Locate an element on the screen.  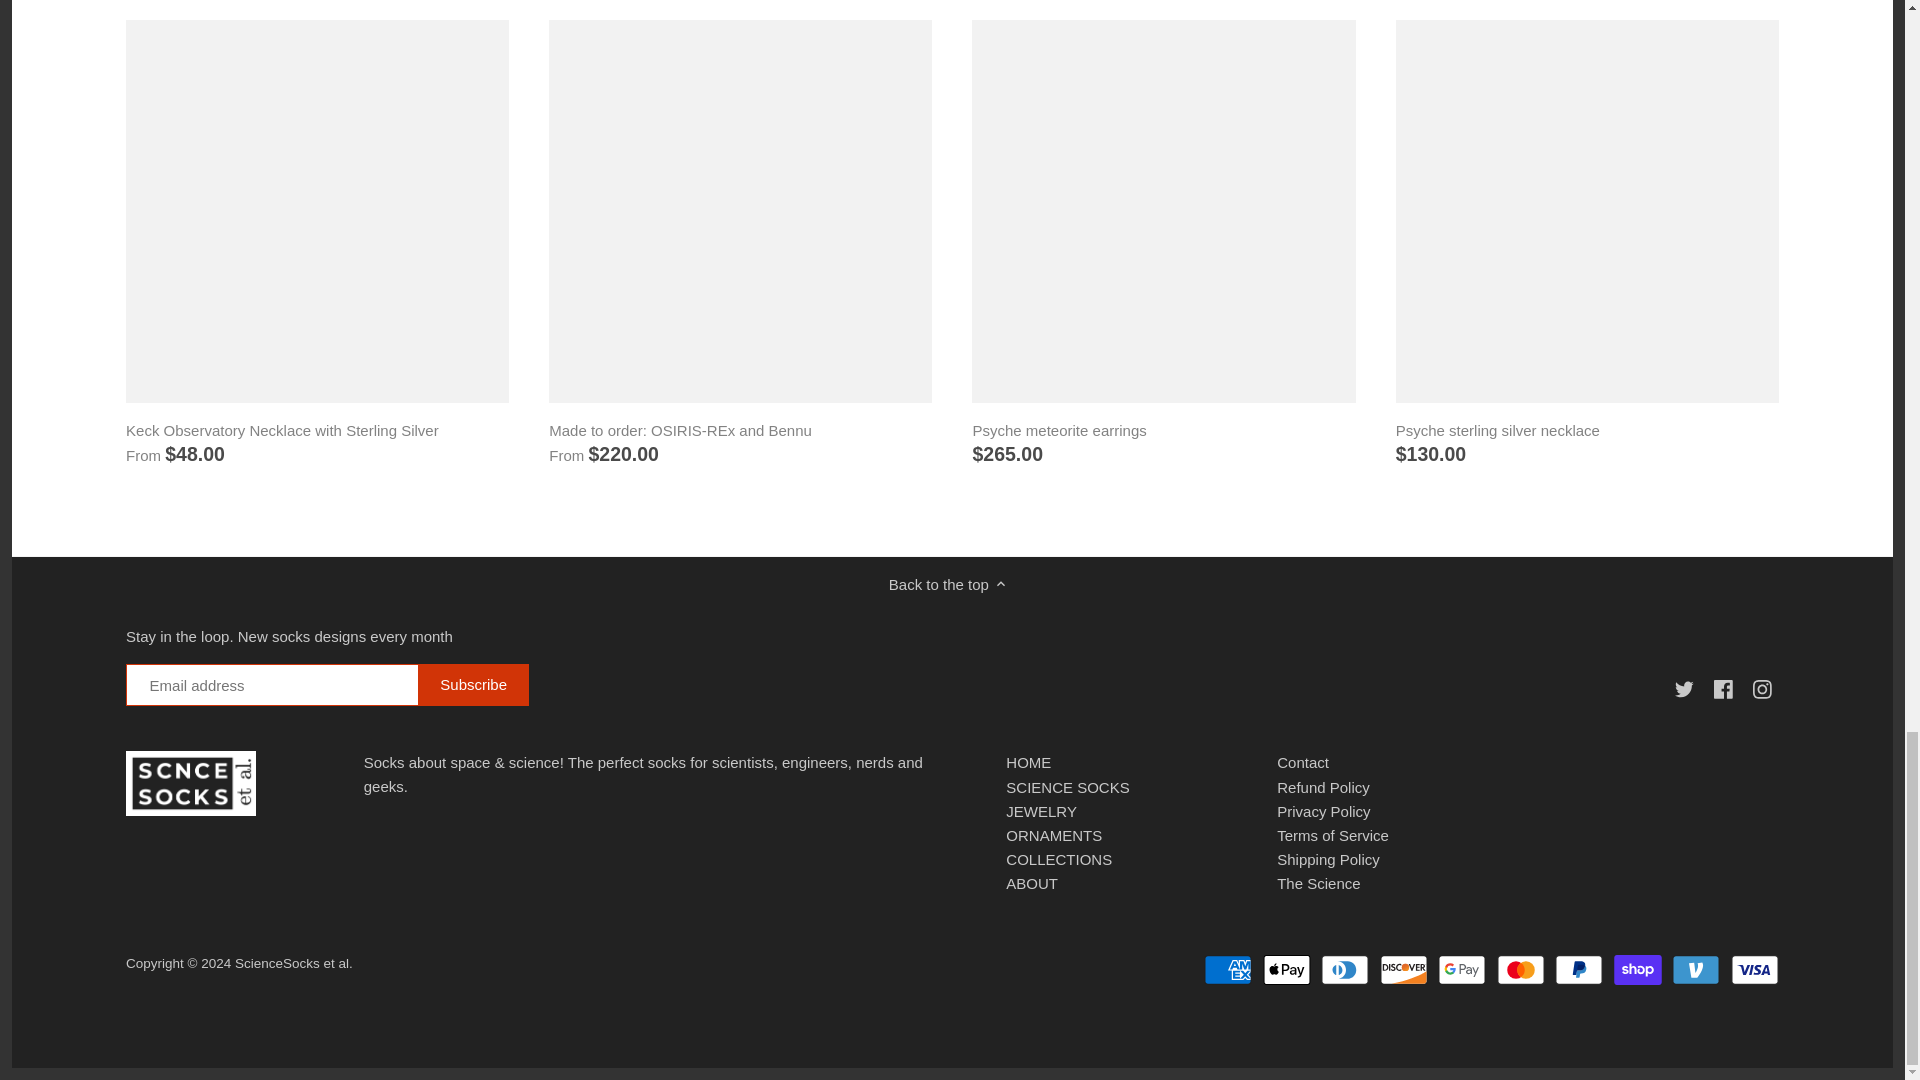
Twitter is located at coordinates (1684, 689).